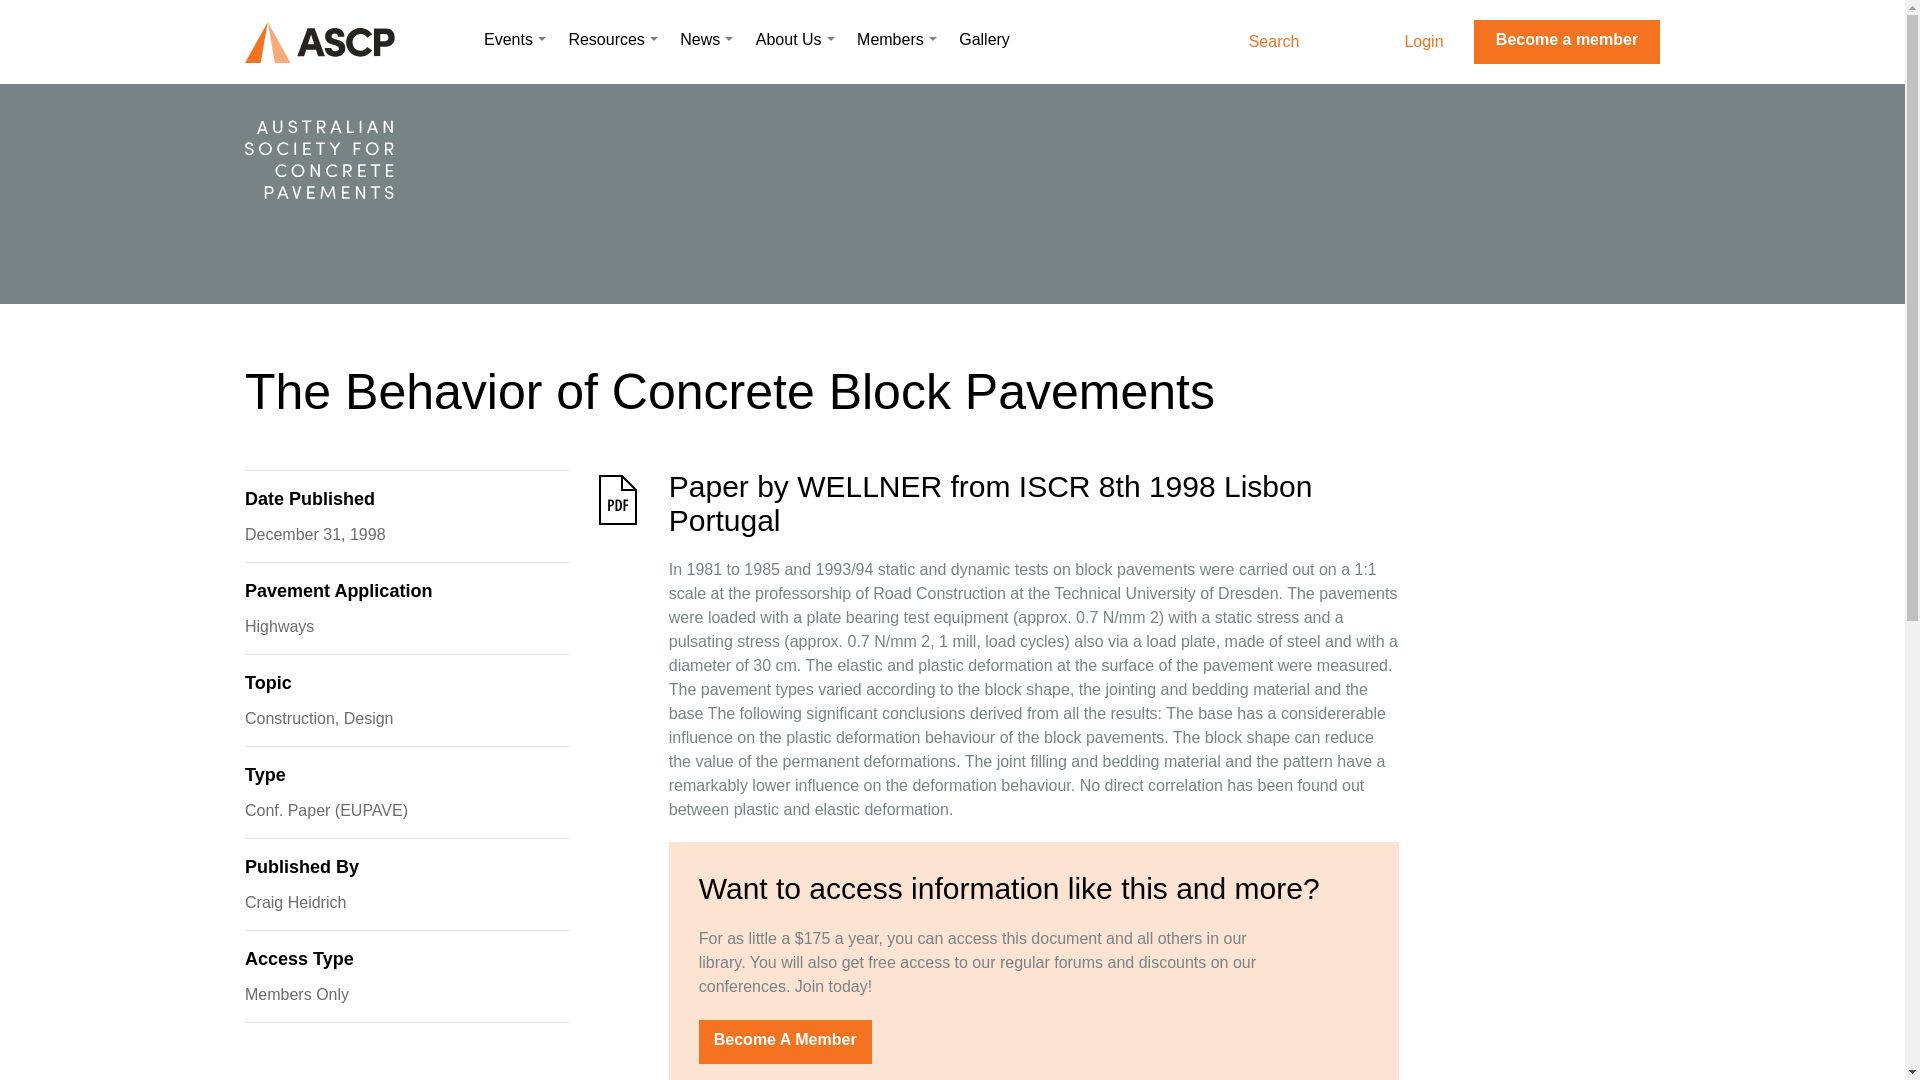 The width and height of the screenshot is (1920, 1080). I want to click on Members, so click(896, 39).